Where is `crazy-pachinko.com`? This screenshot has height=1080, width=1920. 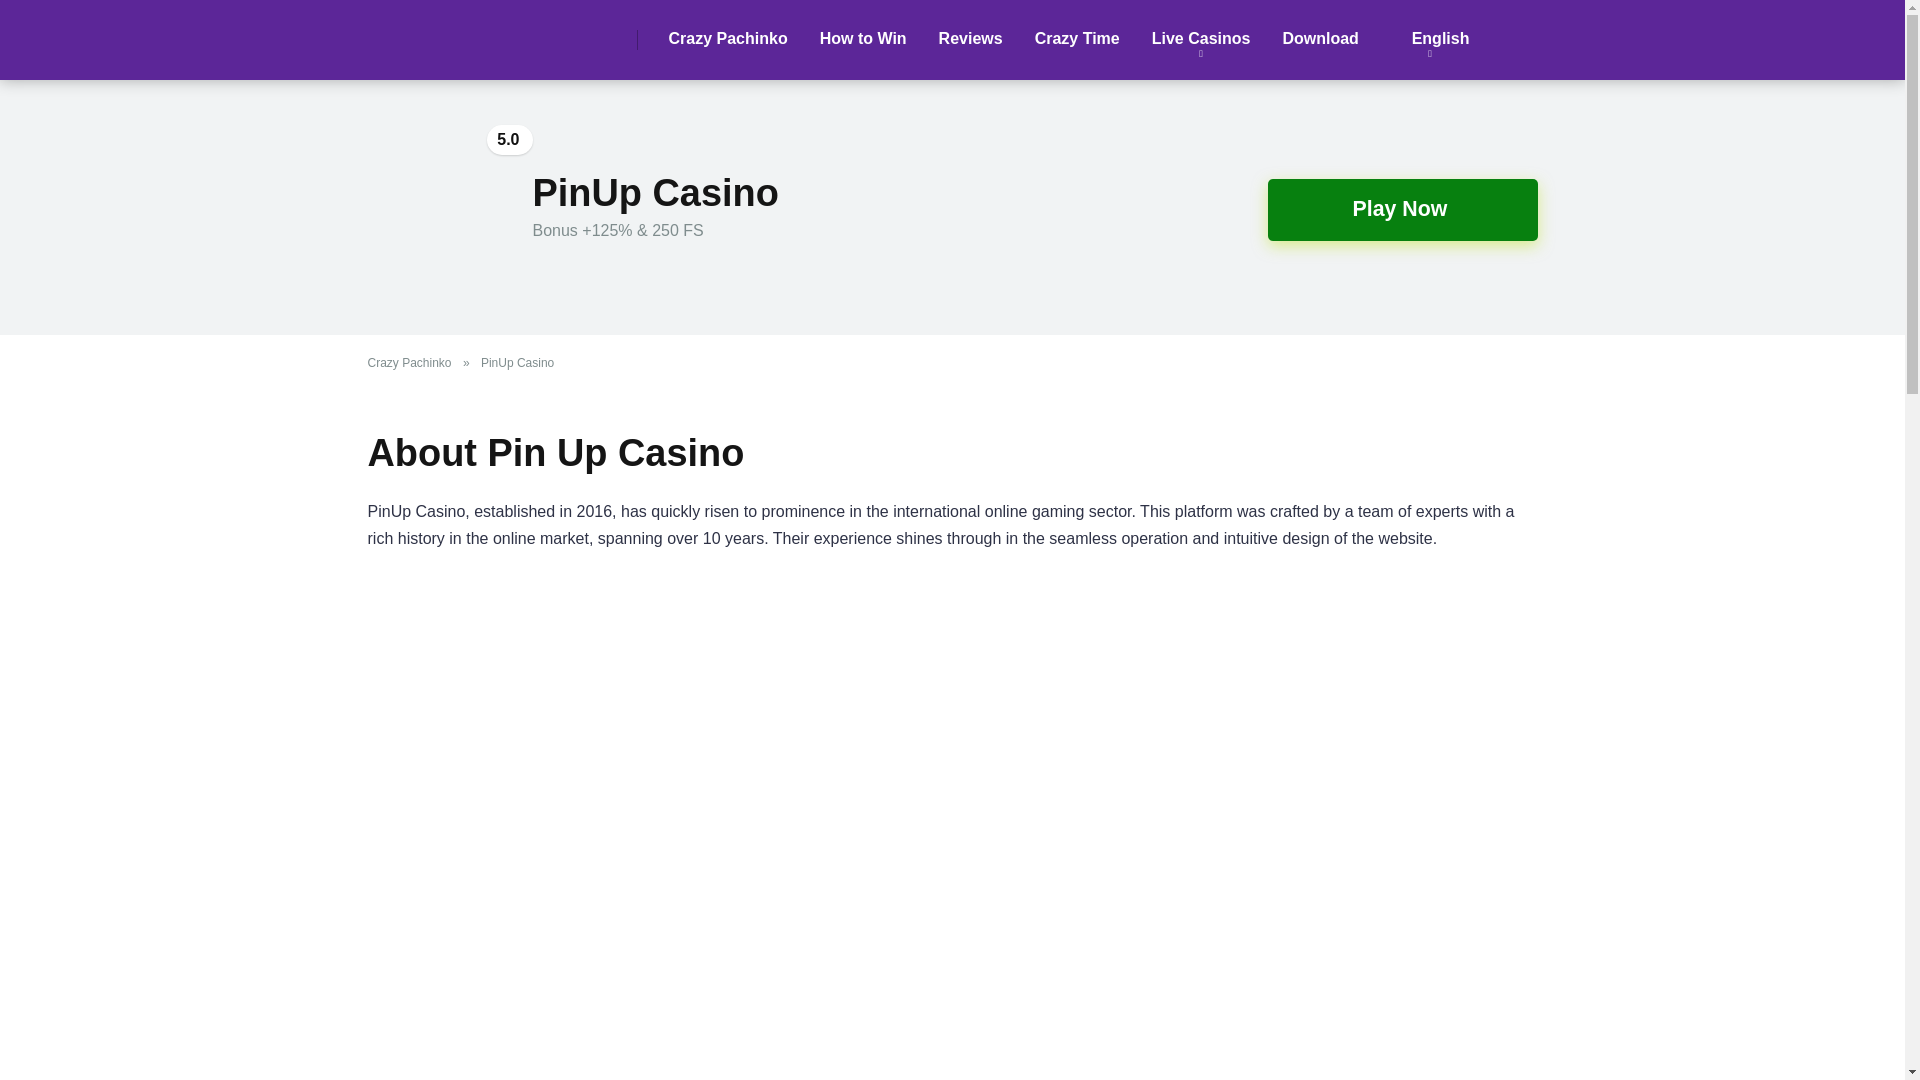
crazy-pachinko.com is located at coordinates (404, 32).